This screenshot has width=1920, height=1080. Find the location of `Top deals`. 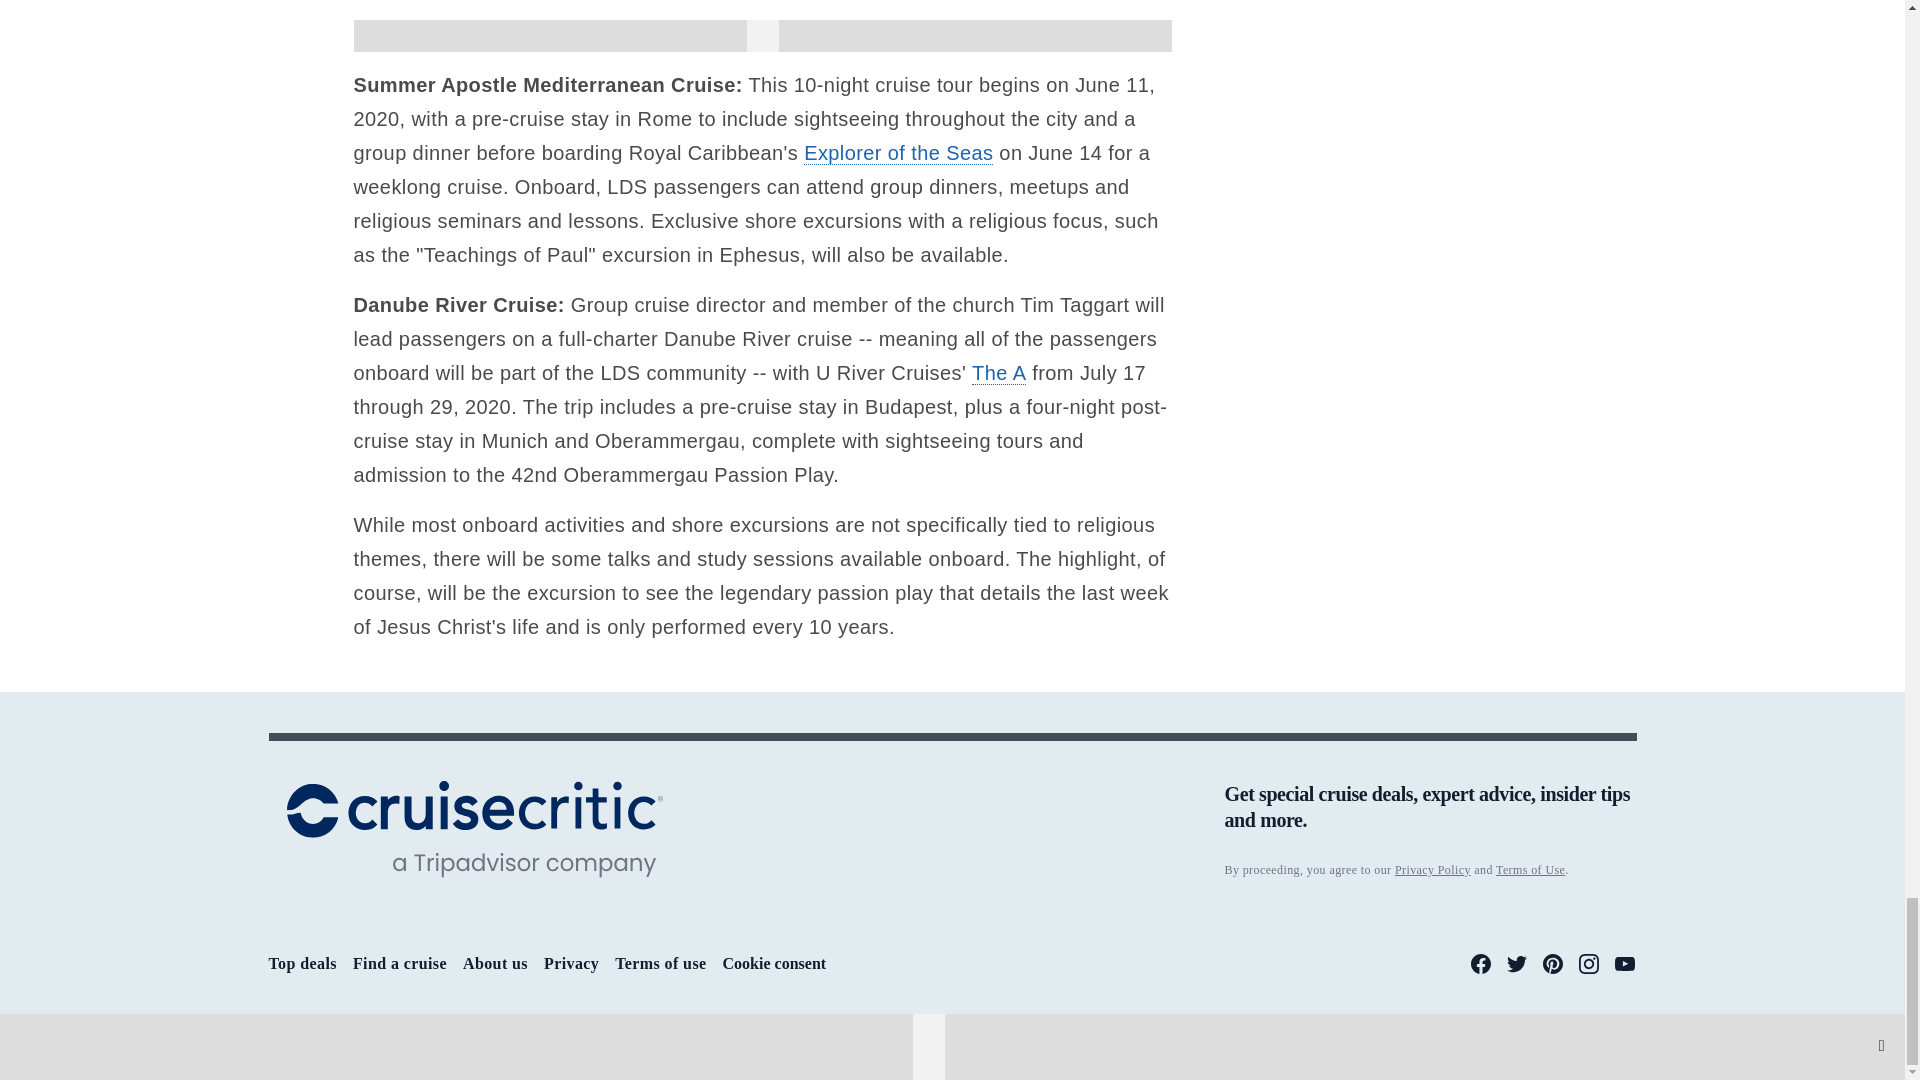

Top deals is located at coordinates (302, 963).